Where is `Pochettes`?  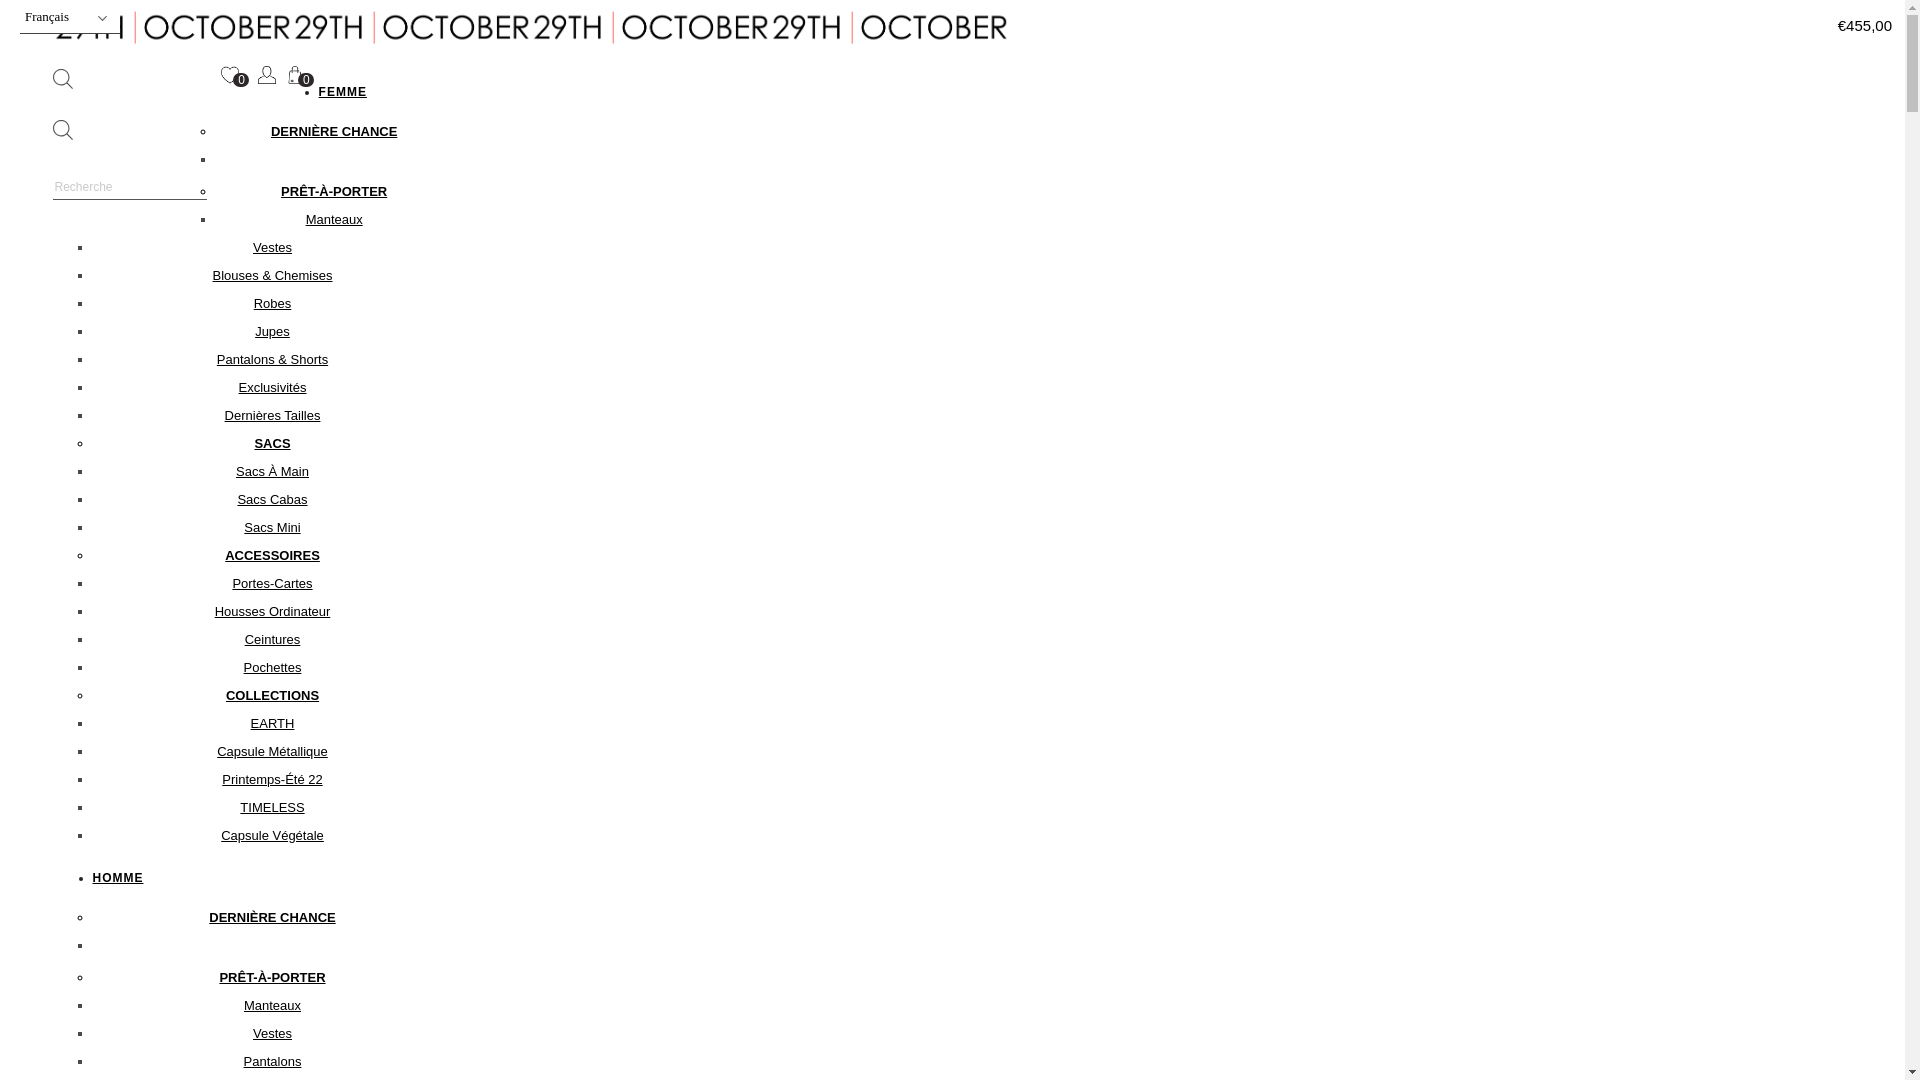
Pochettes is located at coordinates (273, 668).